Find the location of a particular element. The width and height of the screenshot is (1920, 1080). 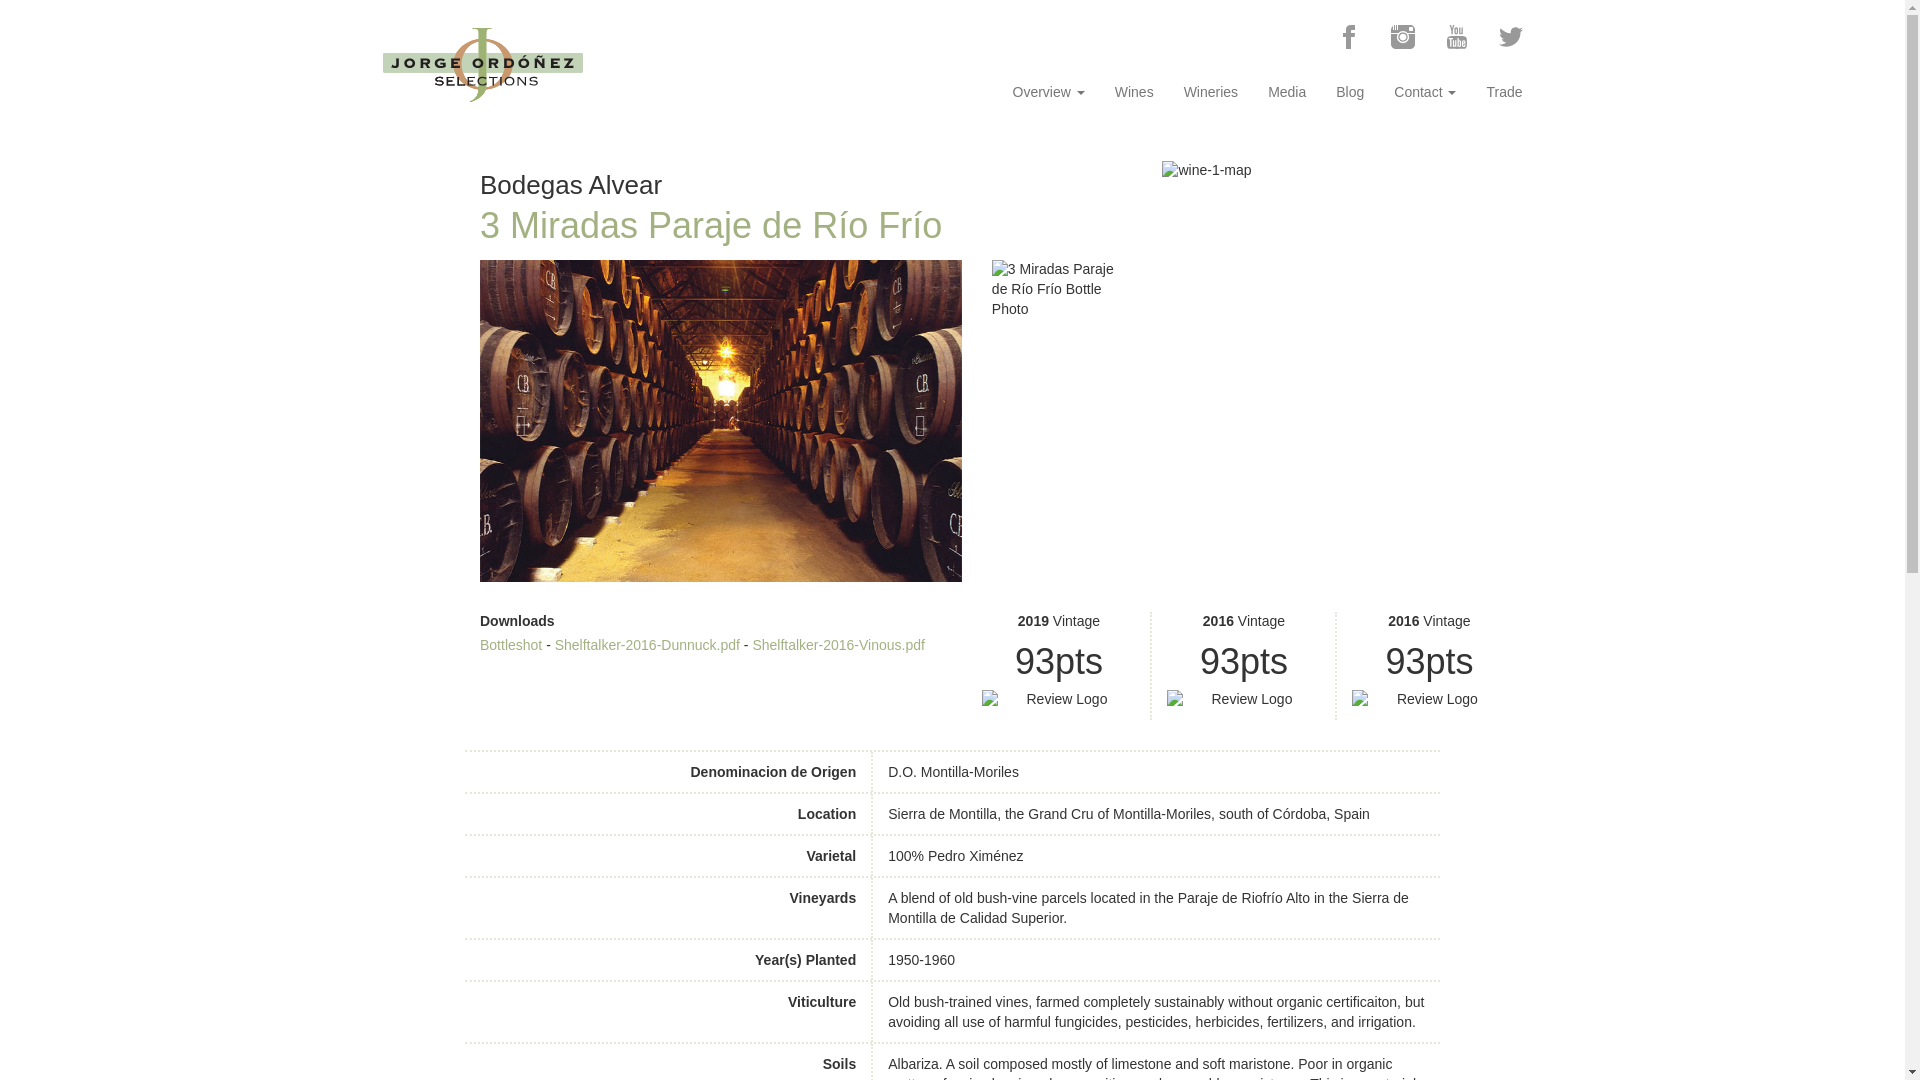

Wines is located at coordinates (1134, 90).